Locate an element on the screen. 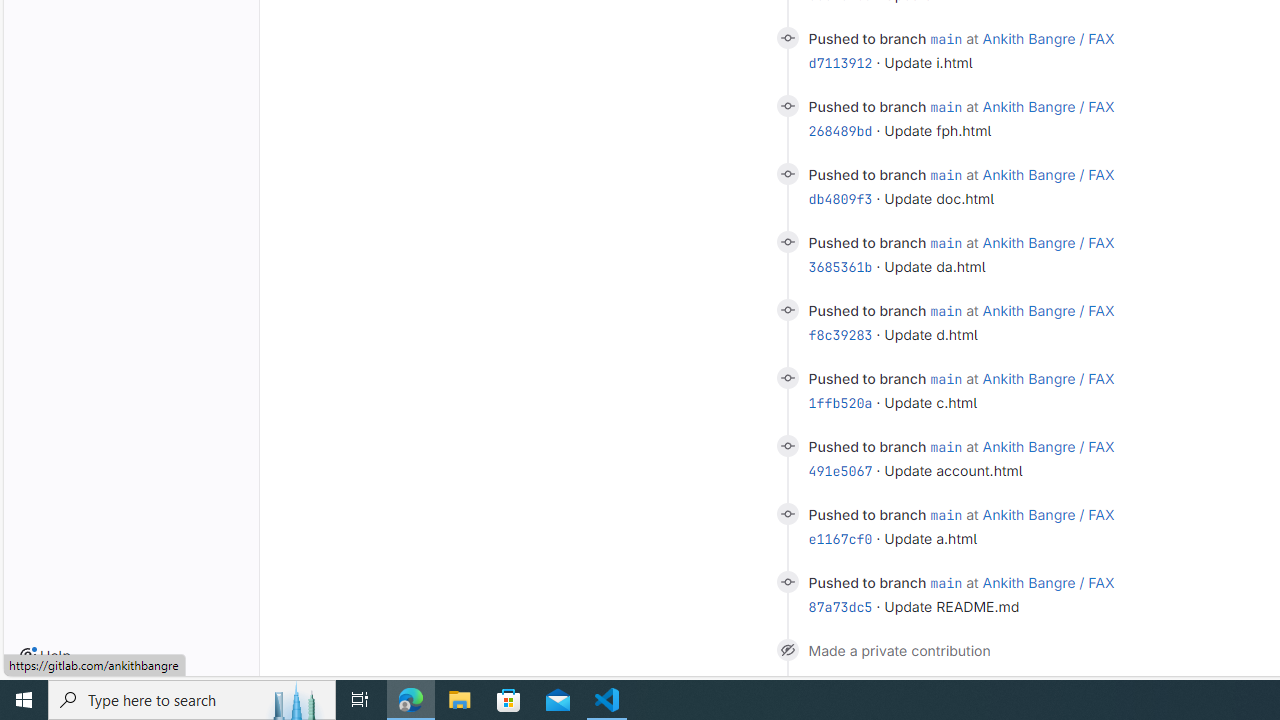 This screenshot has width=1280, height=720. 491e5067 is located at coordinates (840, 471).